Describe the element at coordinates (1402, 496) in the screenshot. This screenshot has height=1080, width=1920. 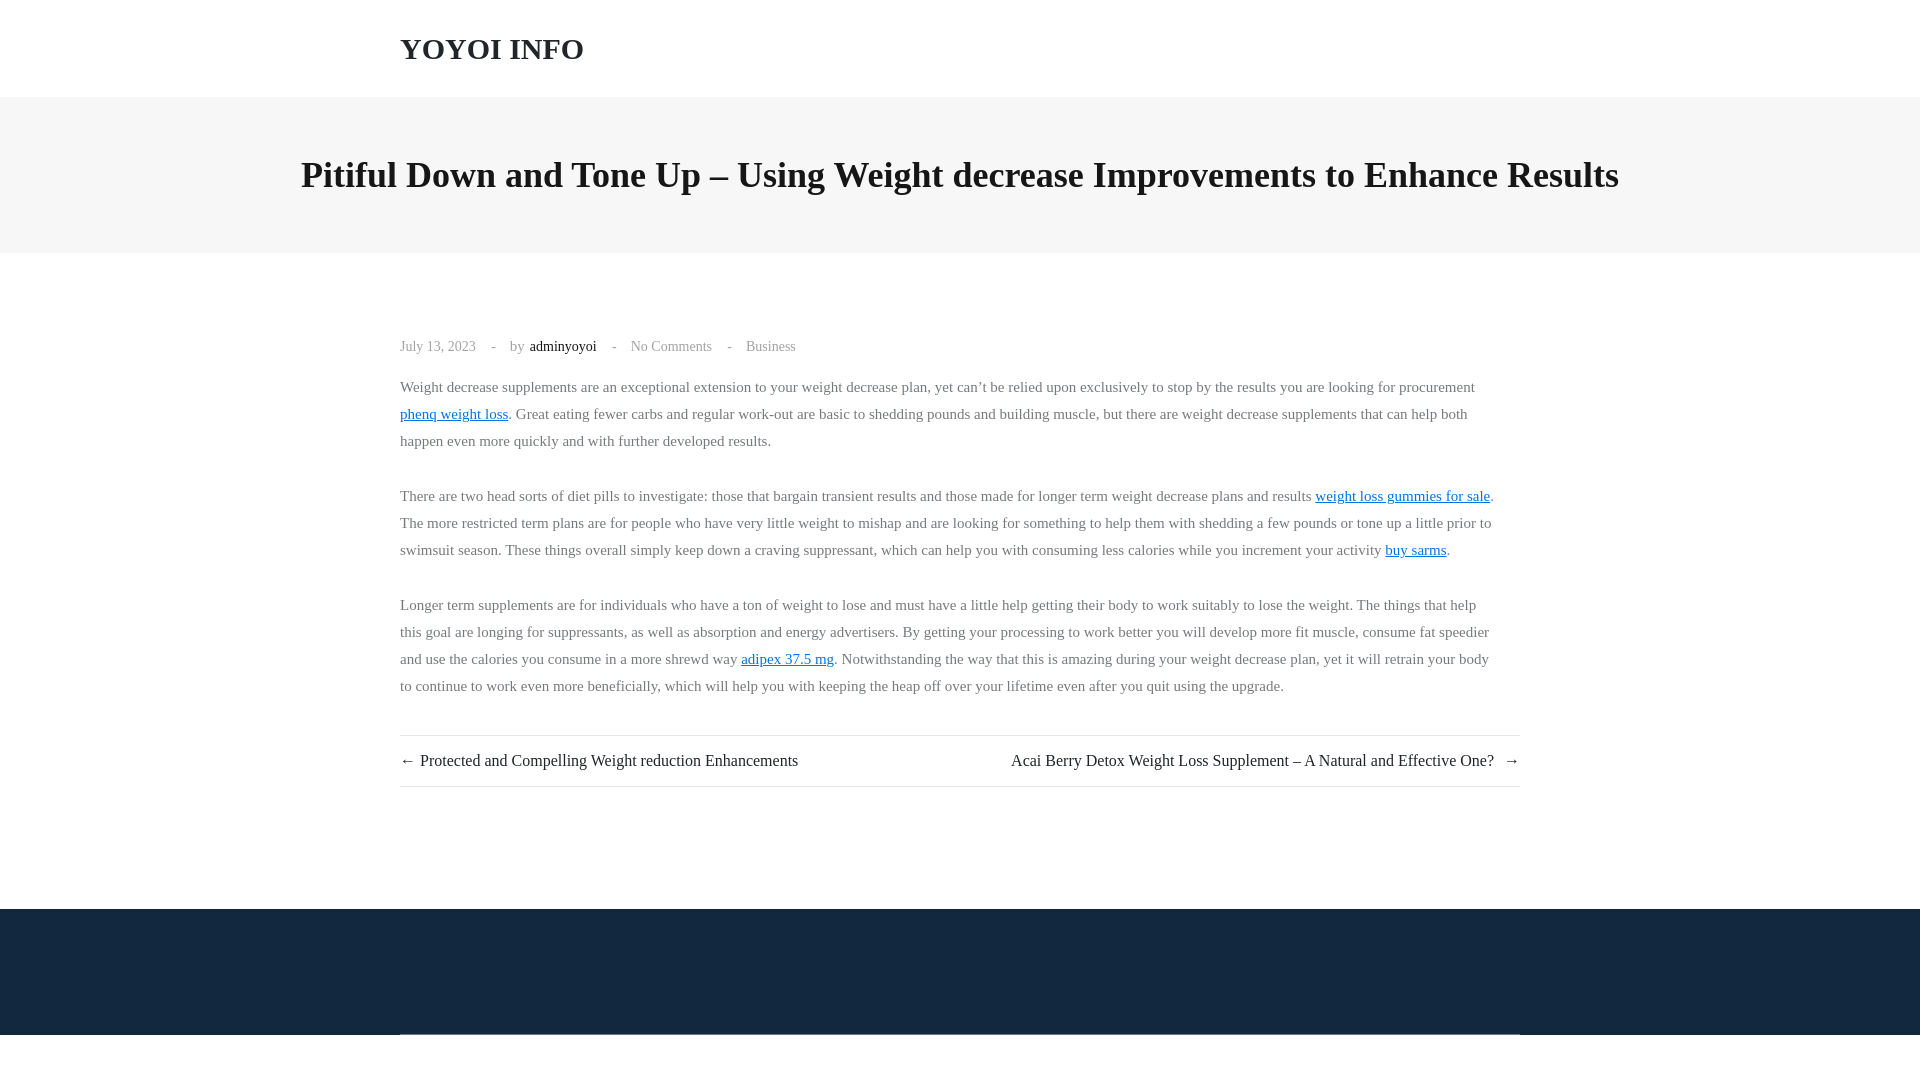
I see `weight loss gummies for sale` at that location.